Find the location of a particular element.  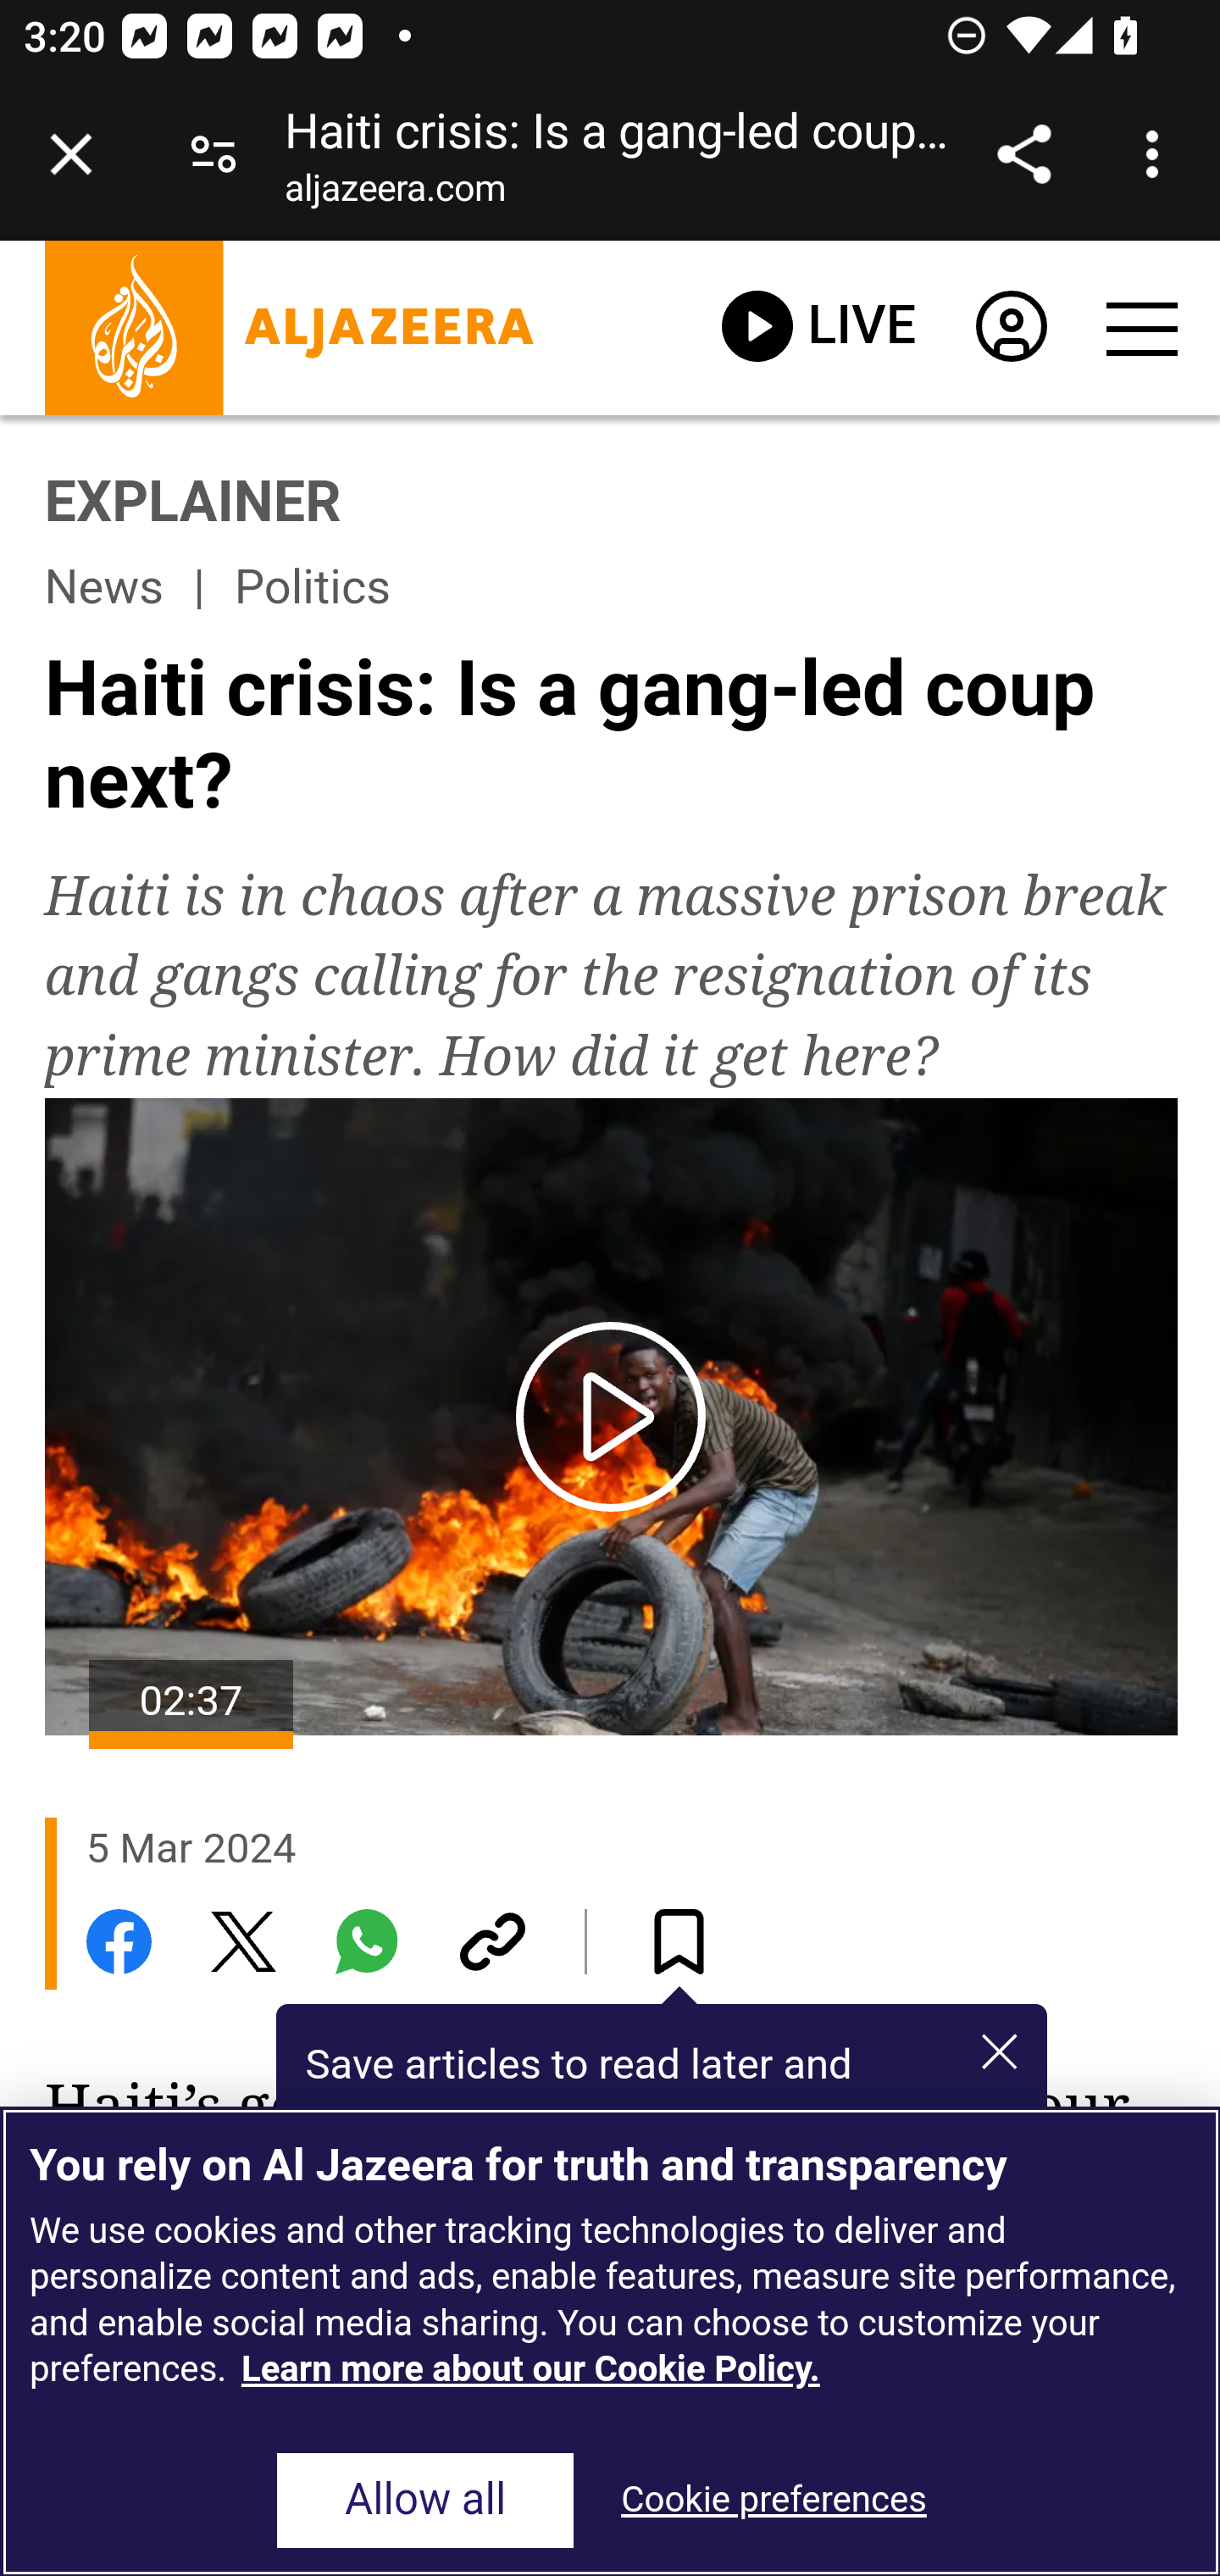

Show navigation menu is located at coordinates (1140, 329).